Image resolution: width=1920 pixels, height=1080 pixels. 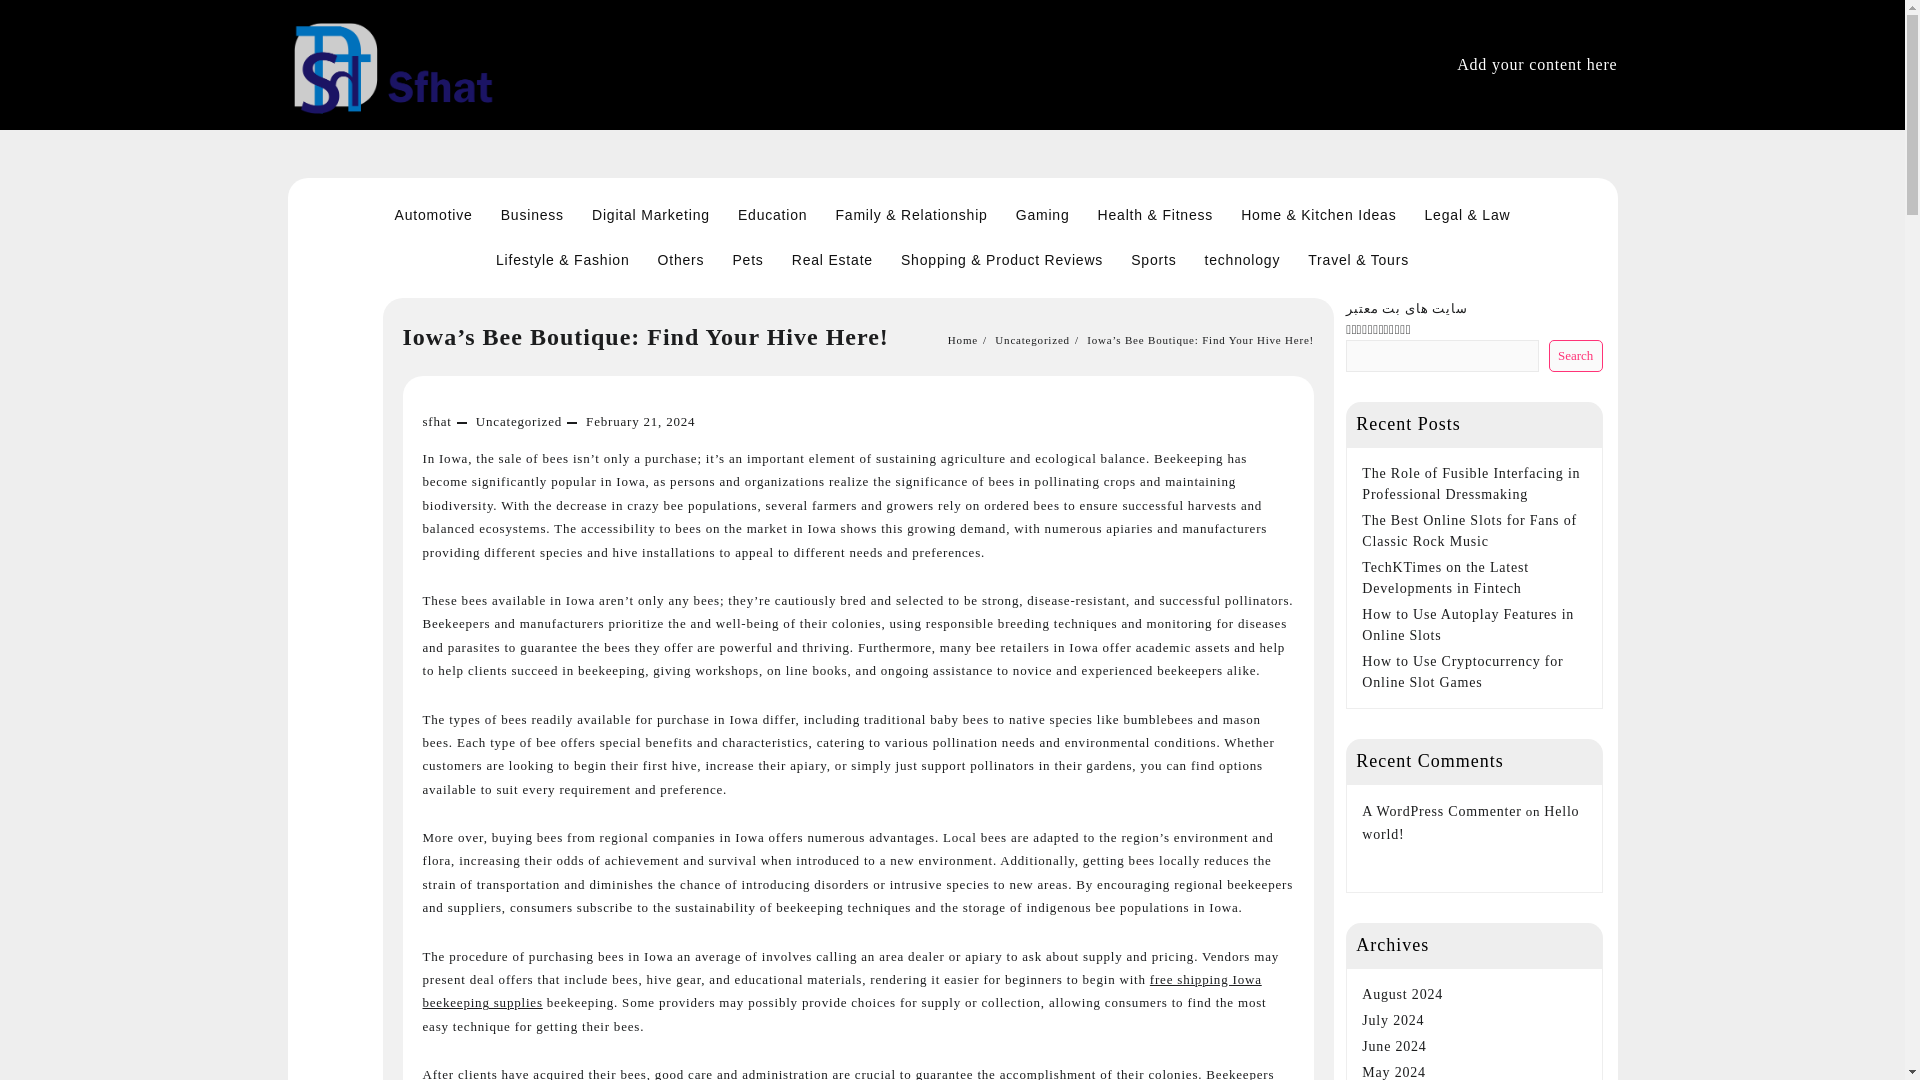 I want to click on Gaming, so click(x=1043, y=215).